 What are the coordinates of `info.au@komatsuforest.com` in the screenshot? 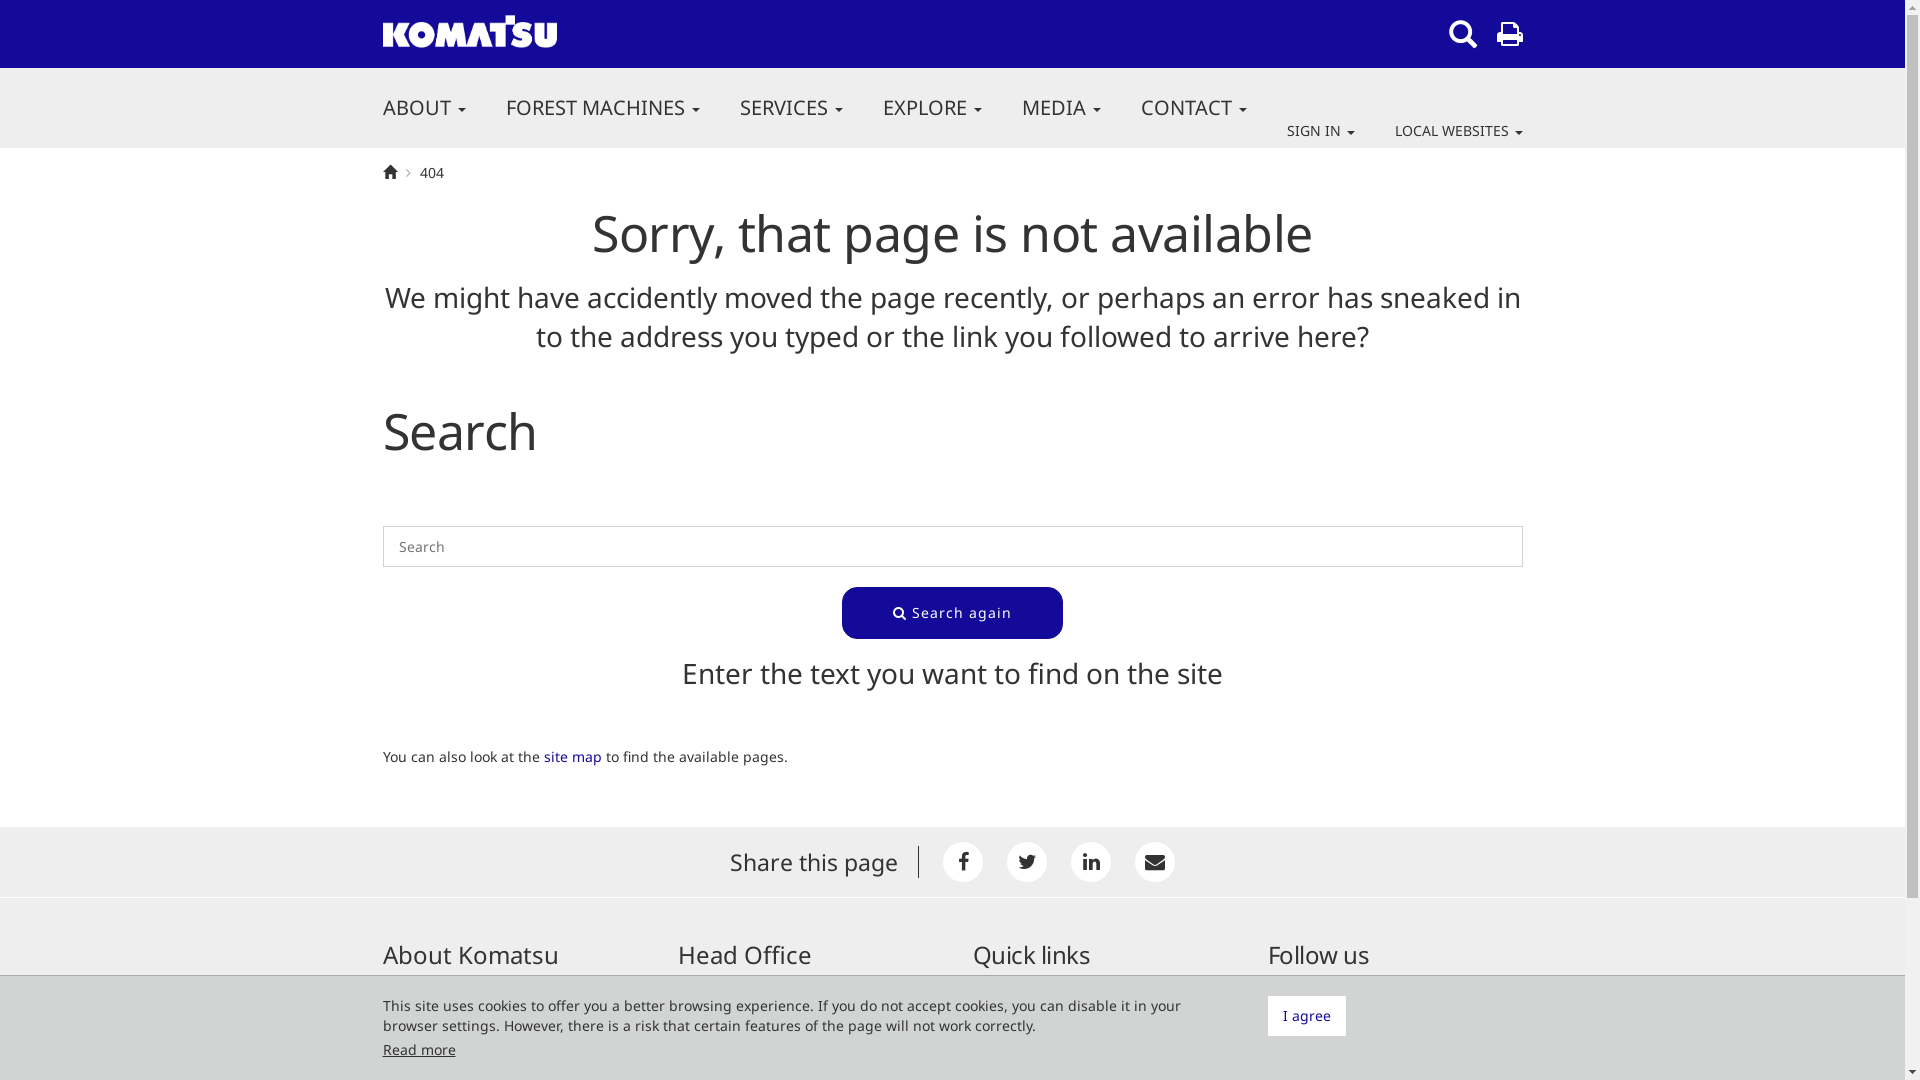 It's located at (794, 1060).